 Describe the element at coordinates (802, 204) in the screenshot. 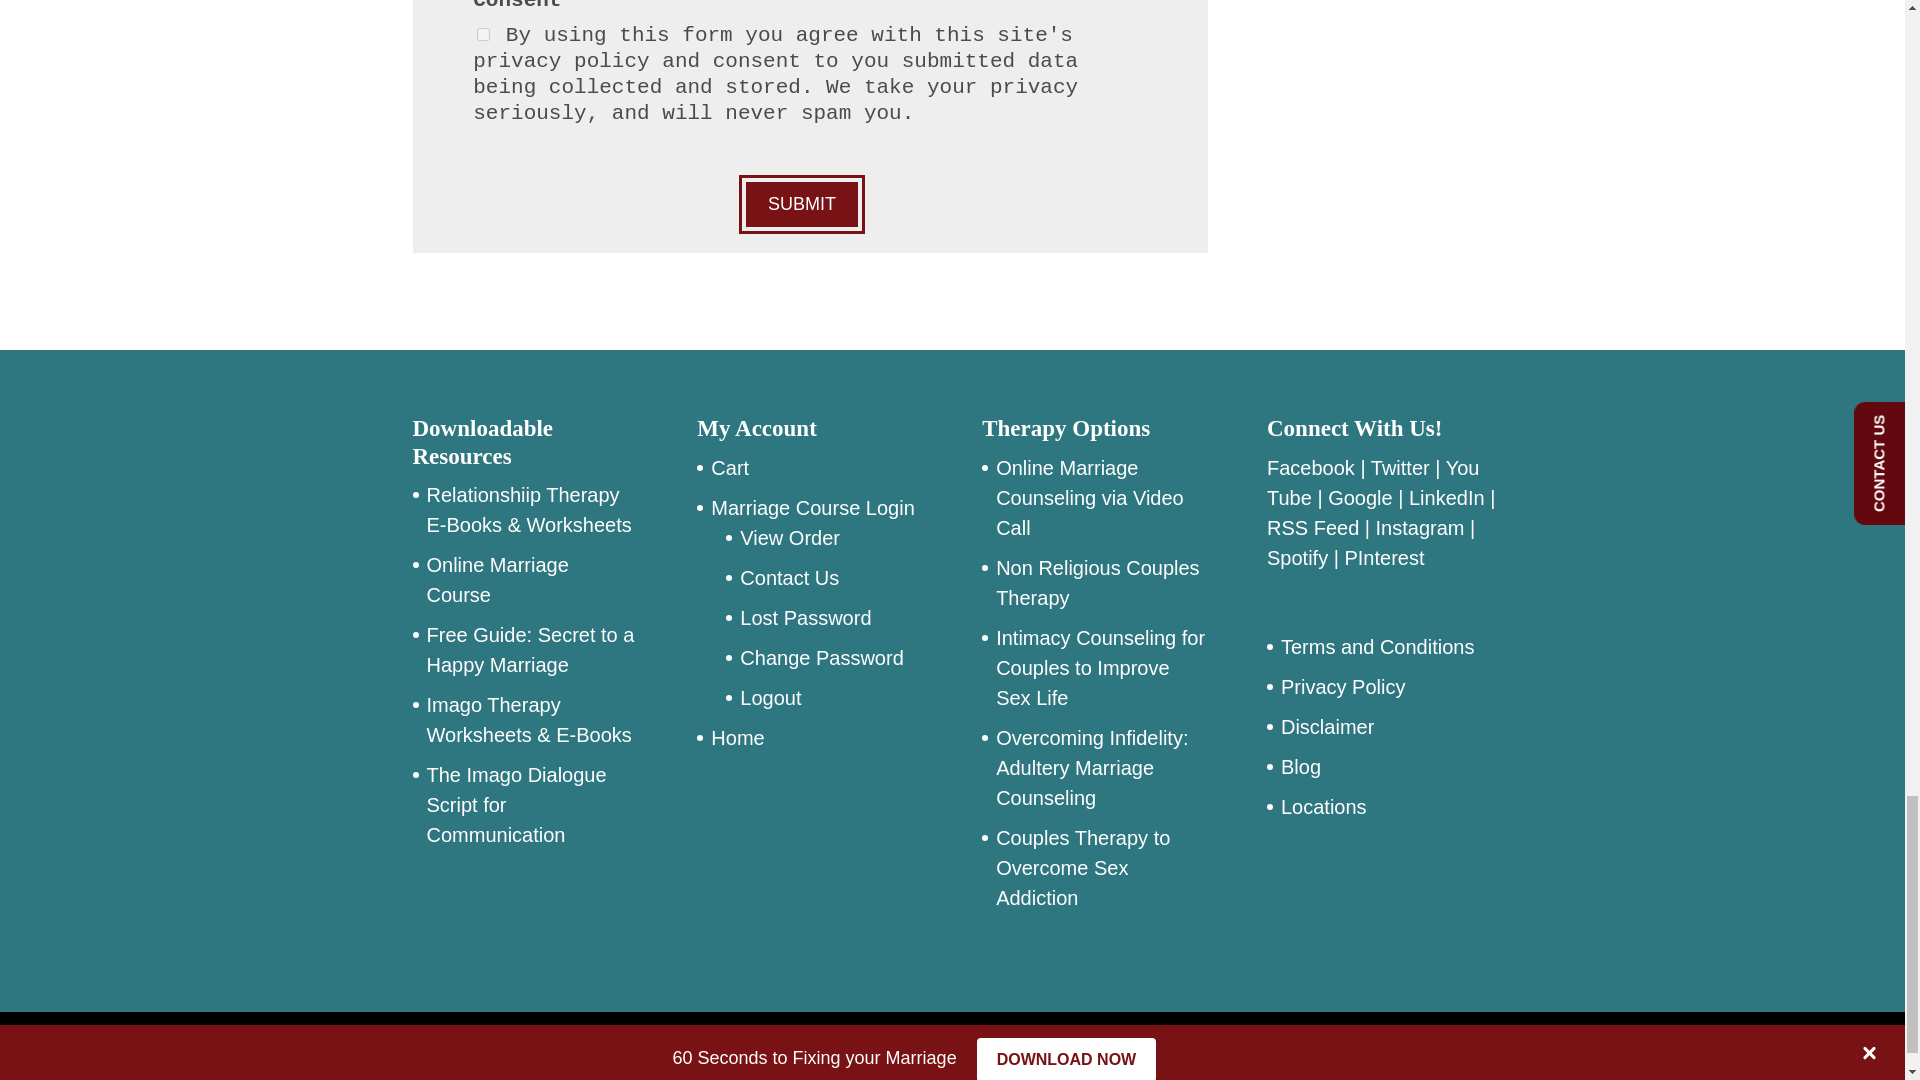

I see `SUBMIT` at that location.